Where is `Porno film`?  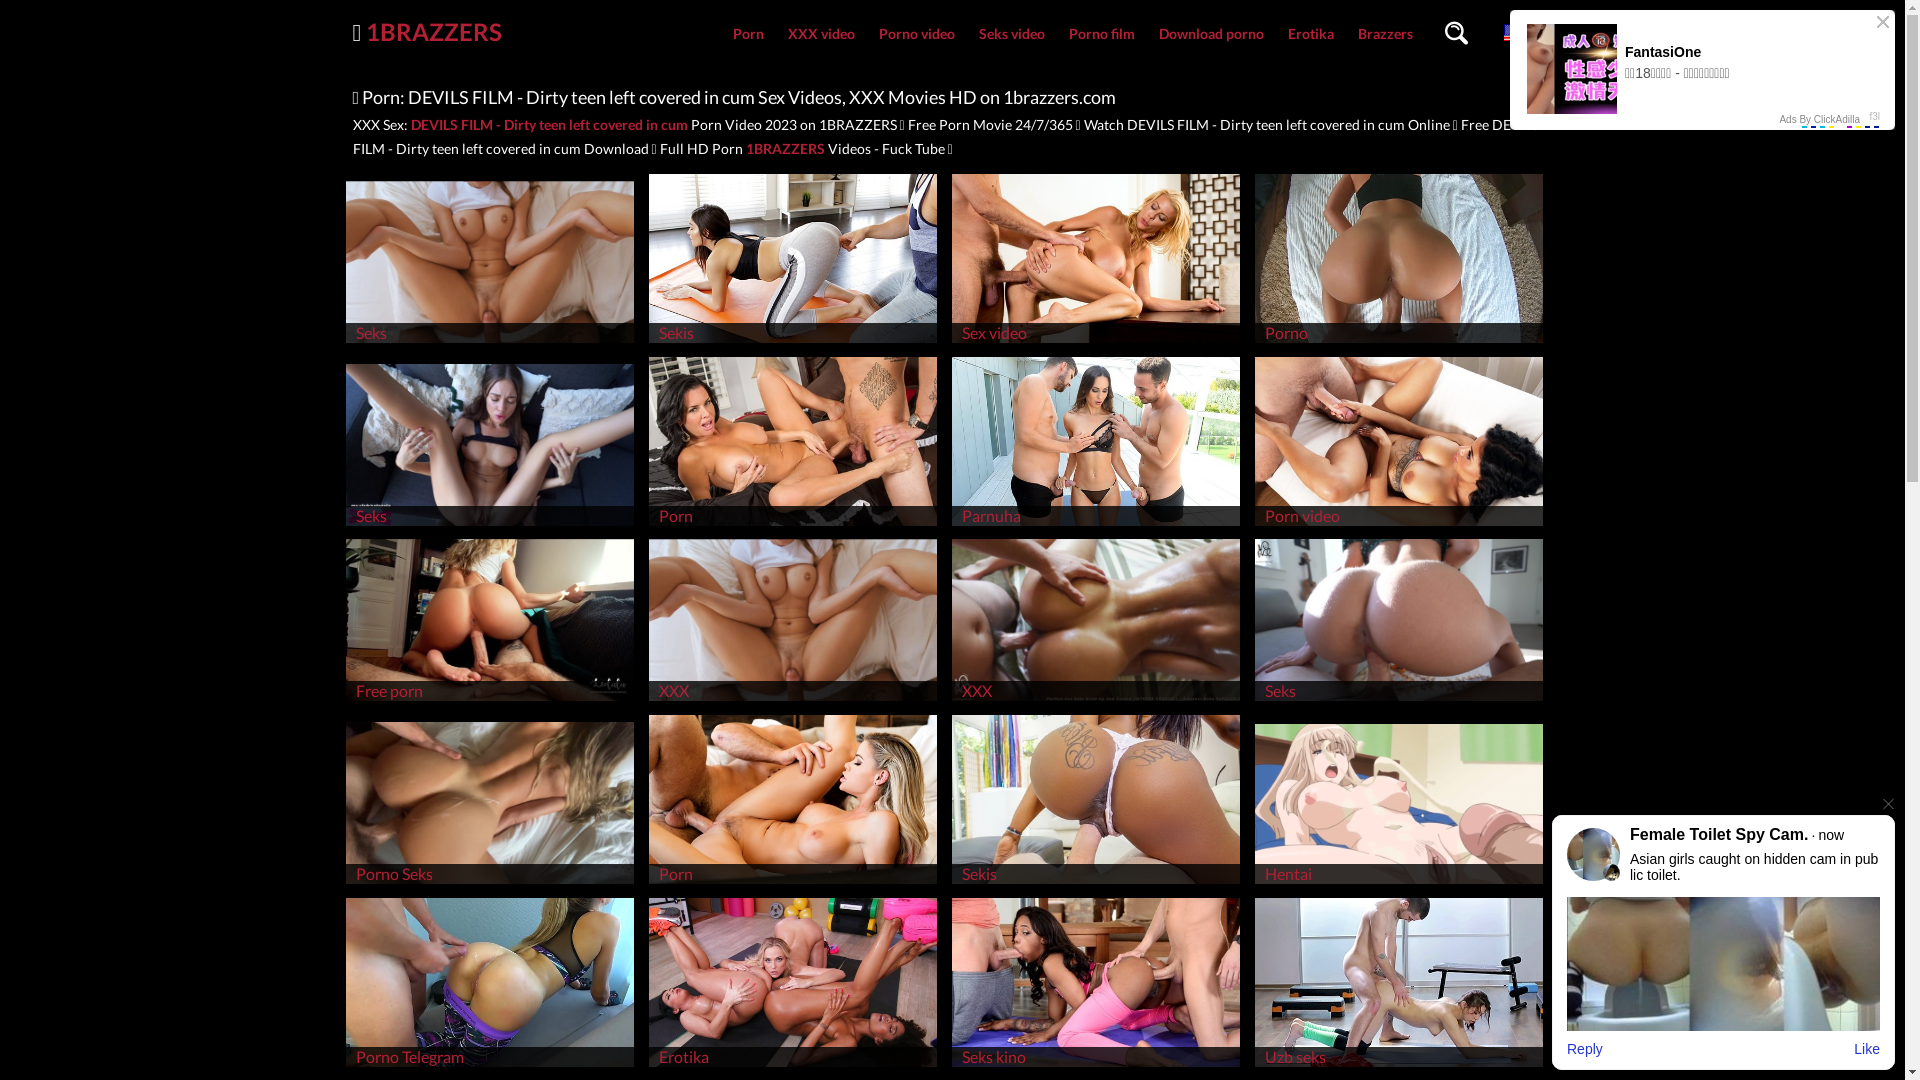 Porno film is located at coordinates (1101, 34).